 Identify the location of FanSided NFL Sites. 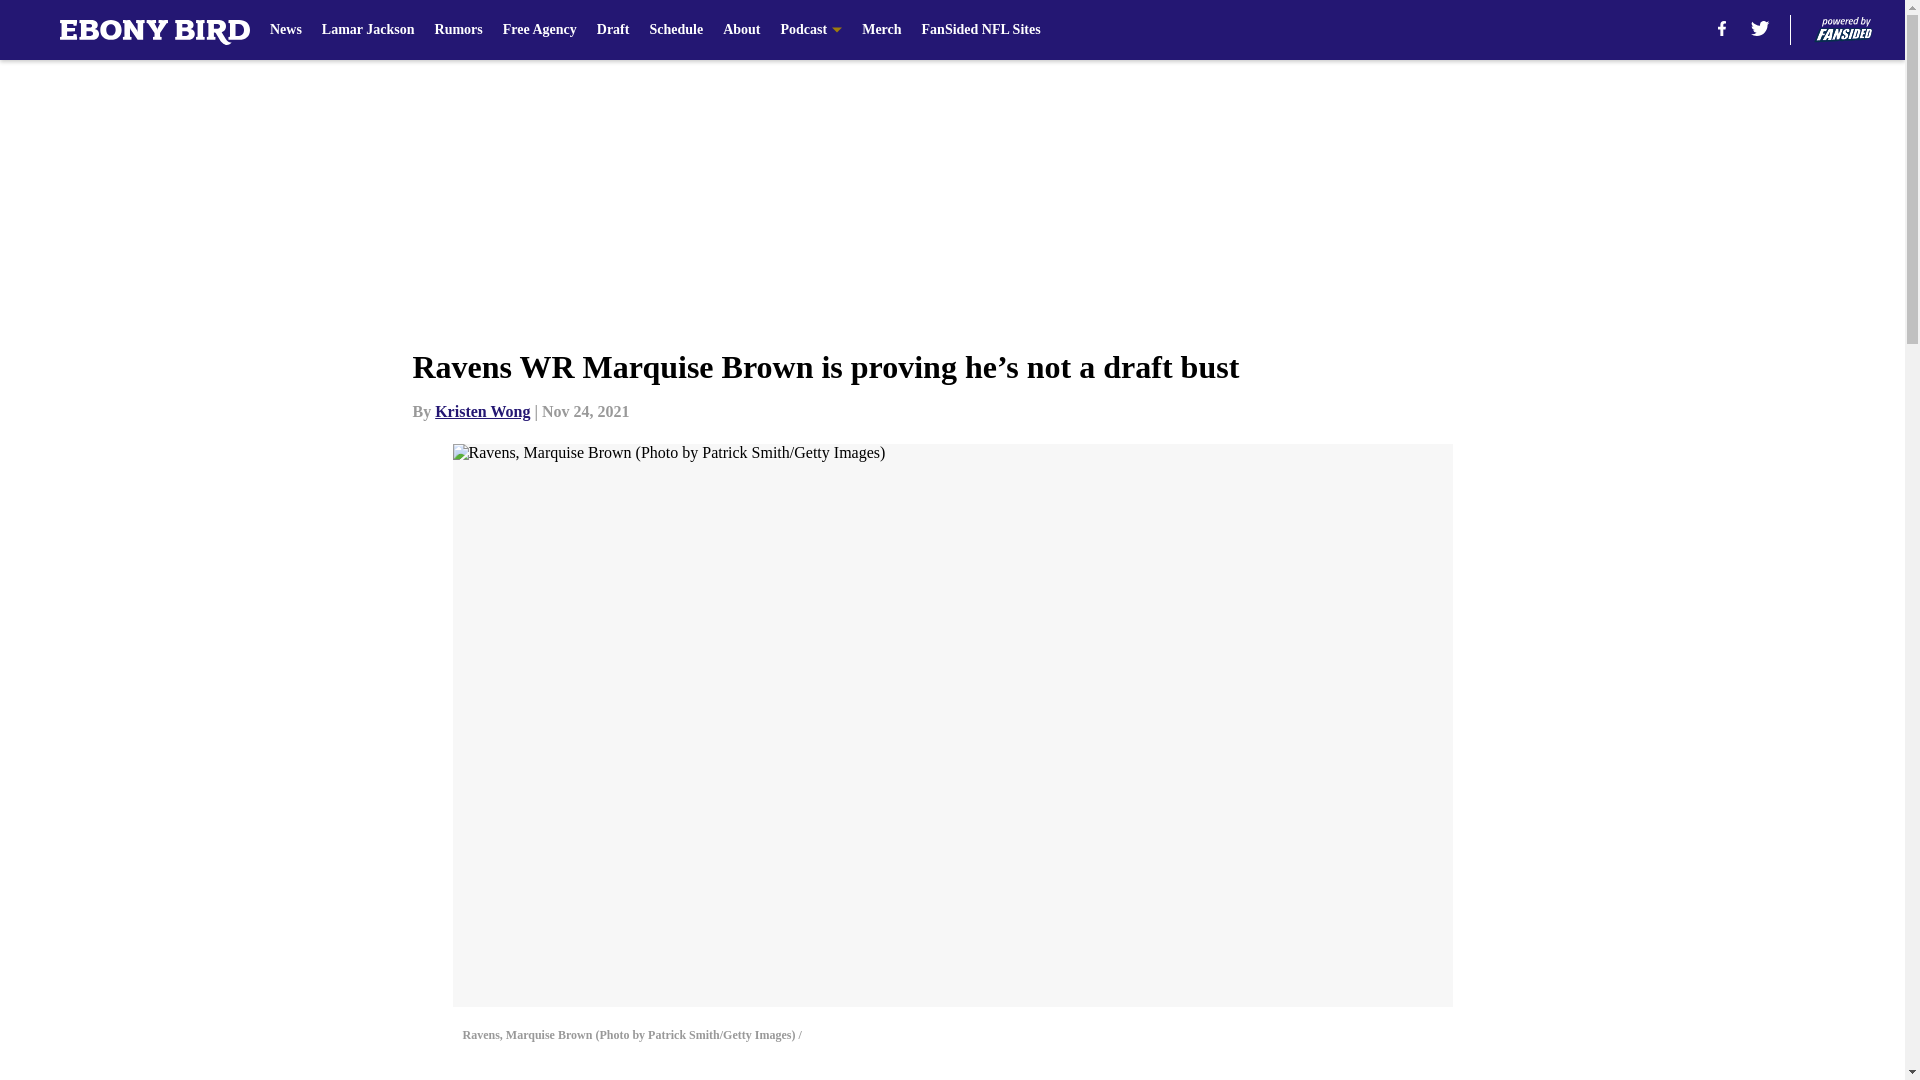
(980, 30).